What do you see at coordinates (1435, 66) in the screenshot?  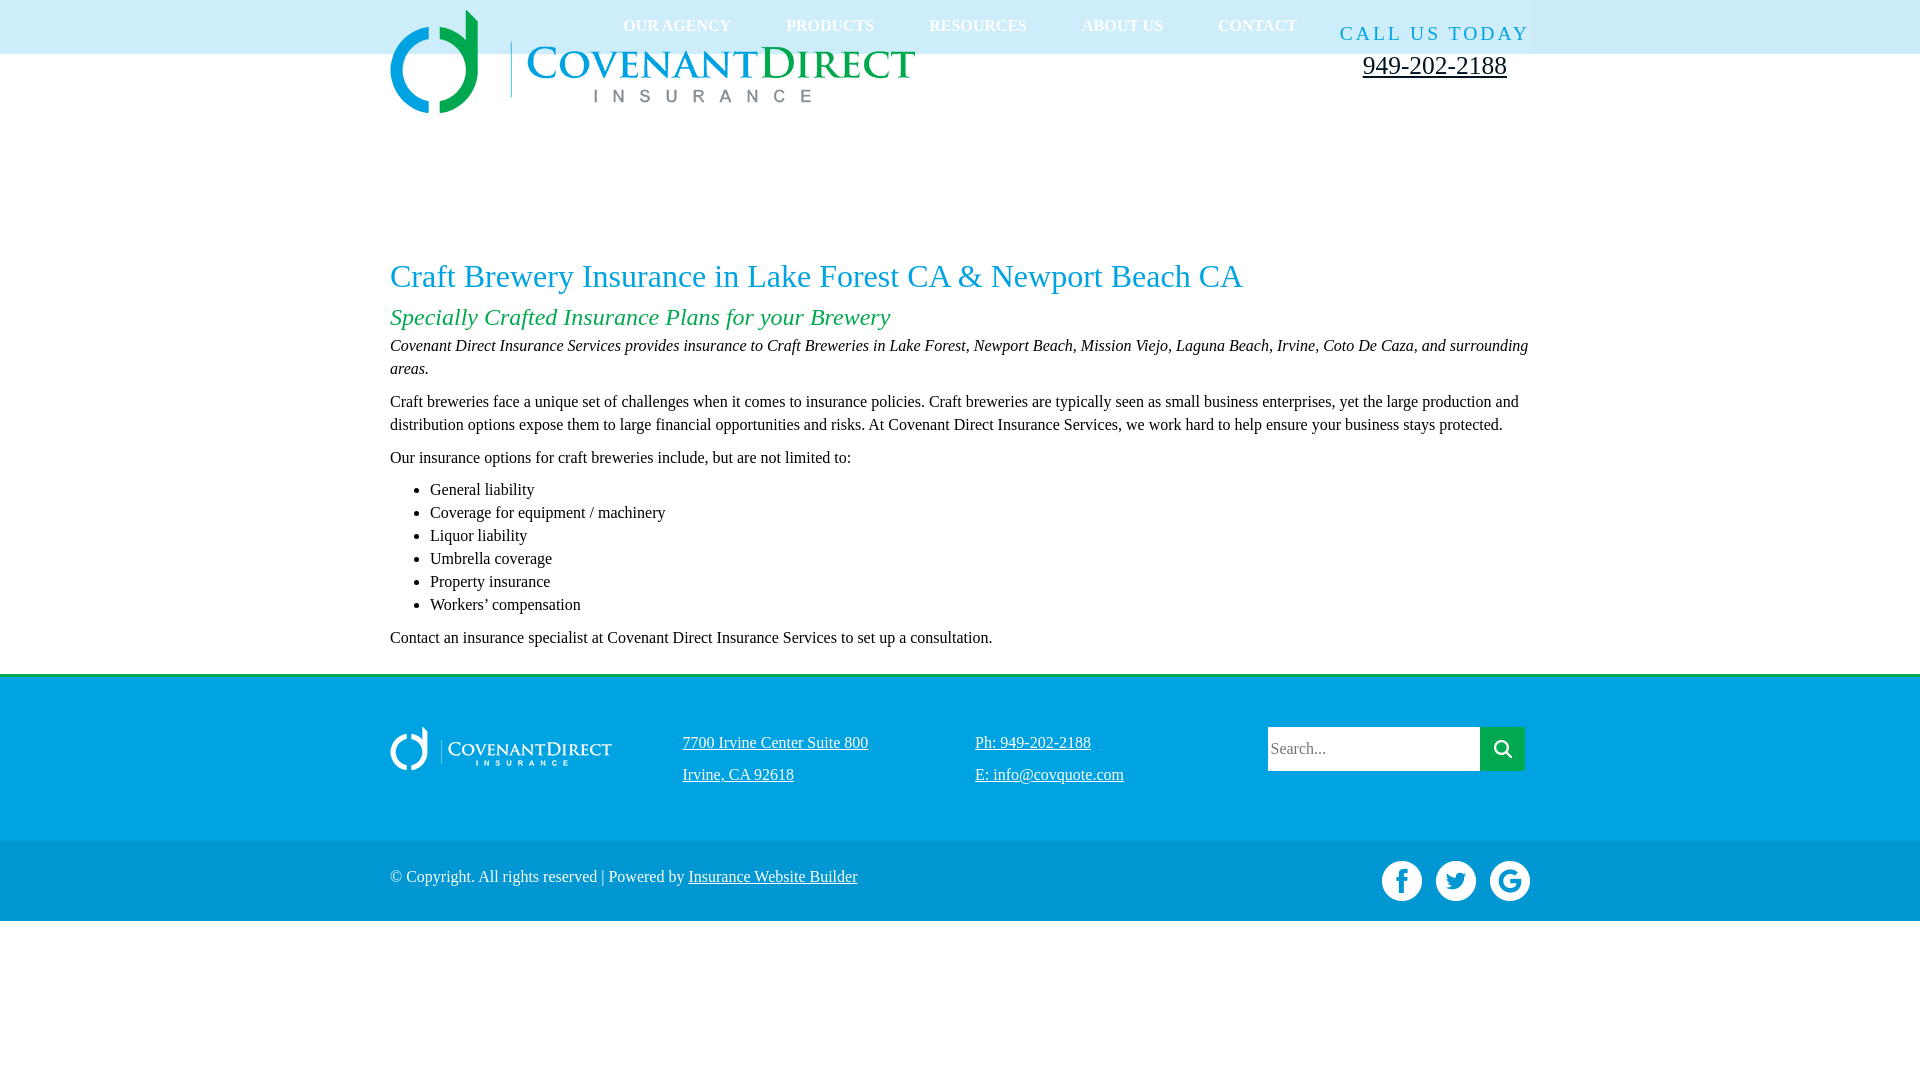 I see `949-202-2188` at bounding box center [1435, 66].